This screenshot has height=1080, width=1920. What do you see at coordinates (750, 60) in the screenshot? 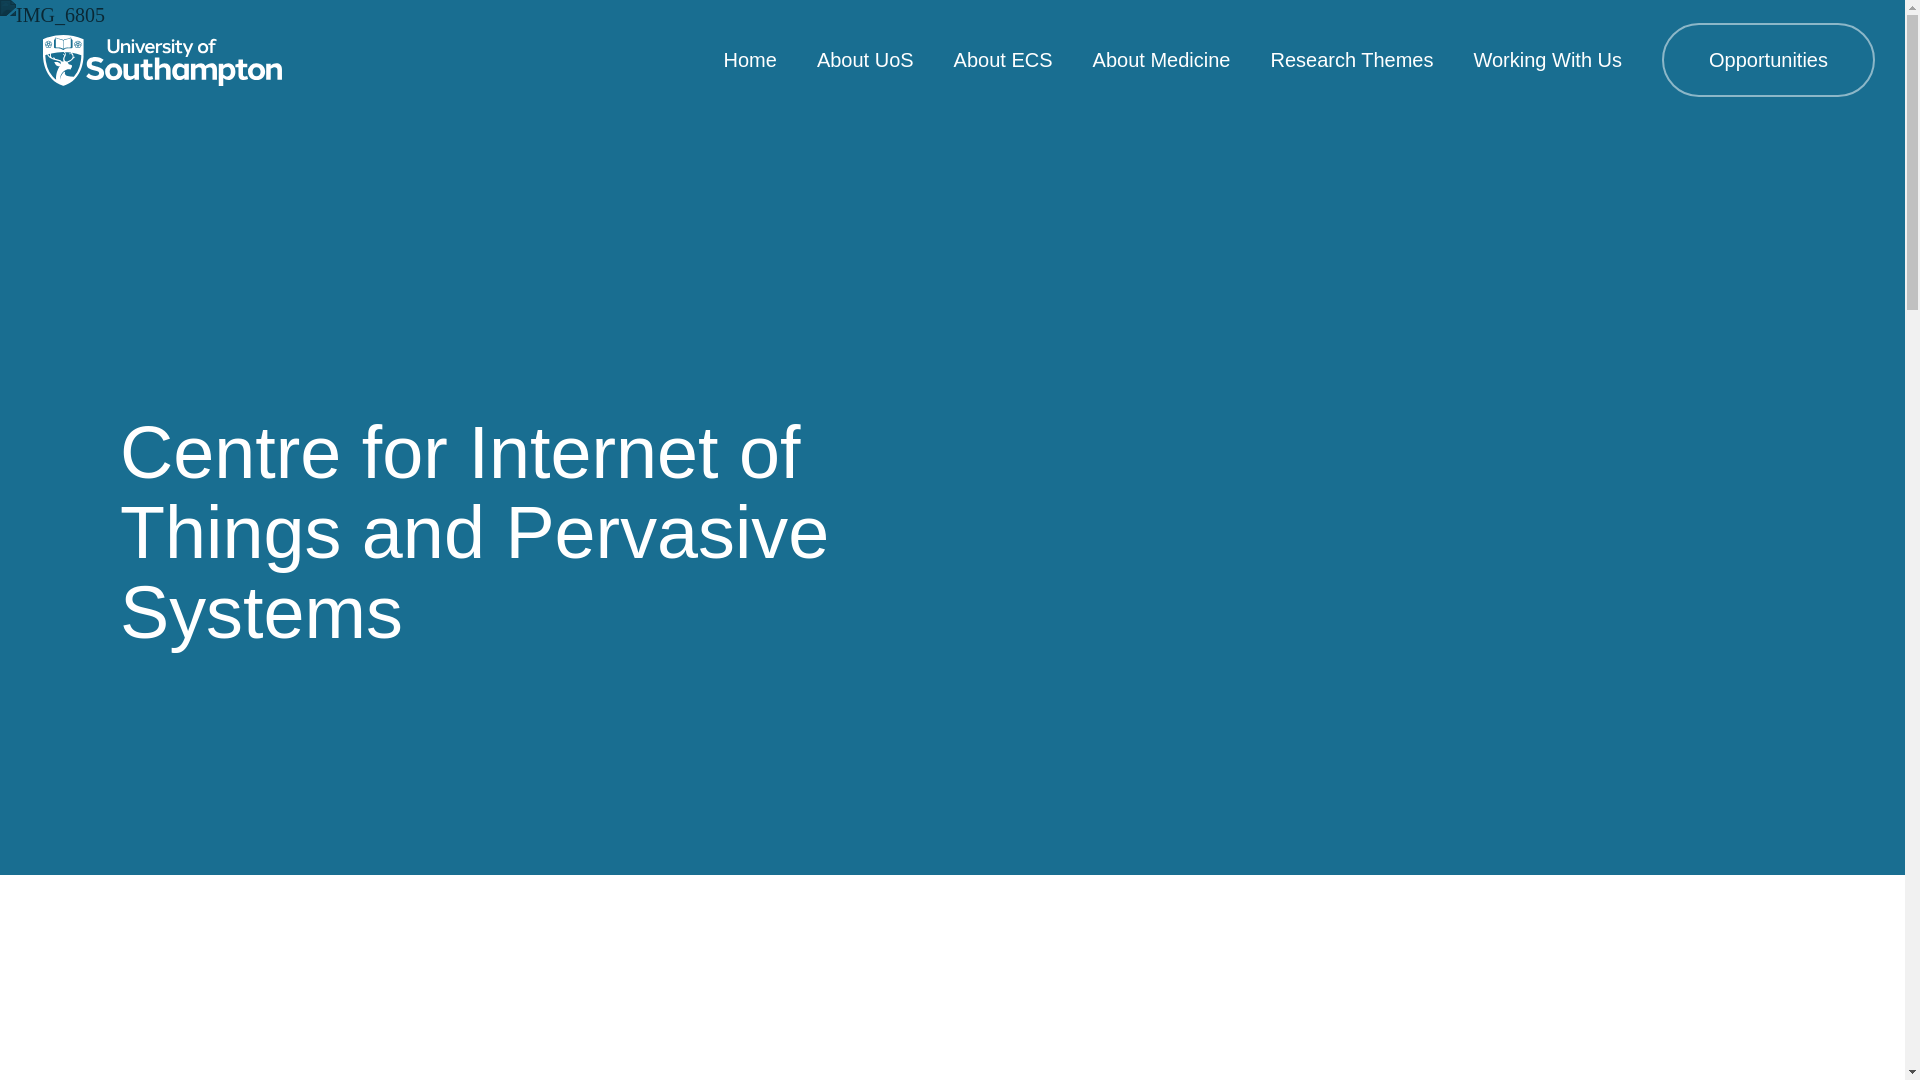
I see `Home` at bounding box center [750, 60].